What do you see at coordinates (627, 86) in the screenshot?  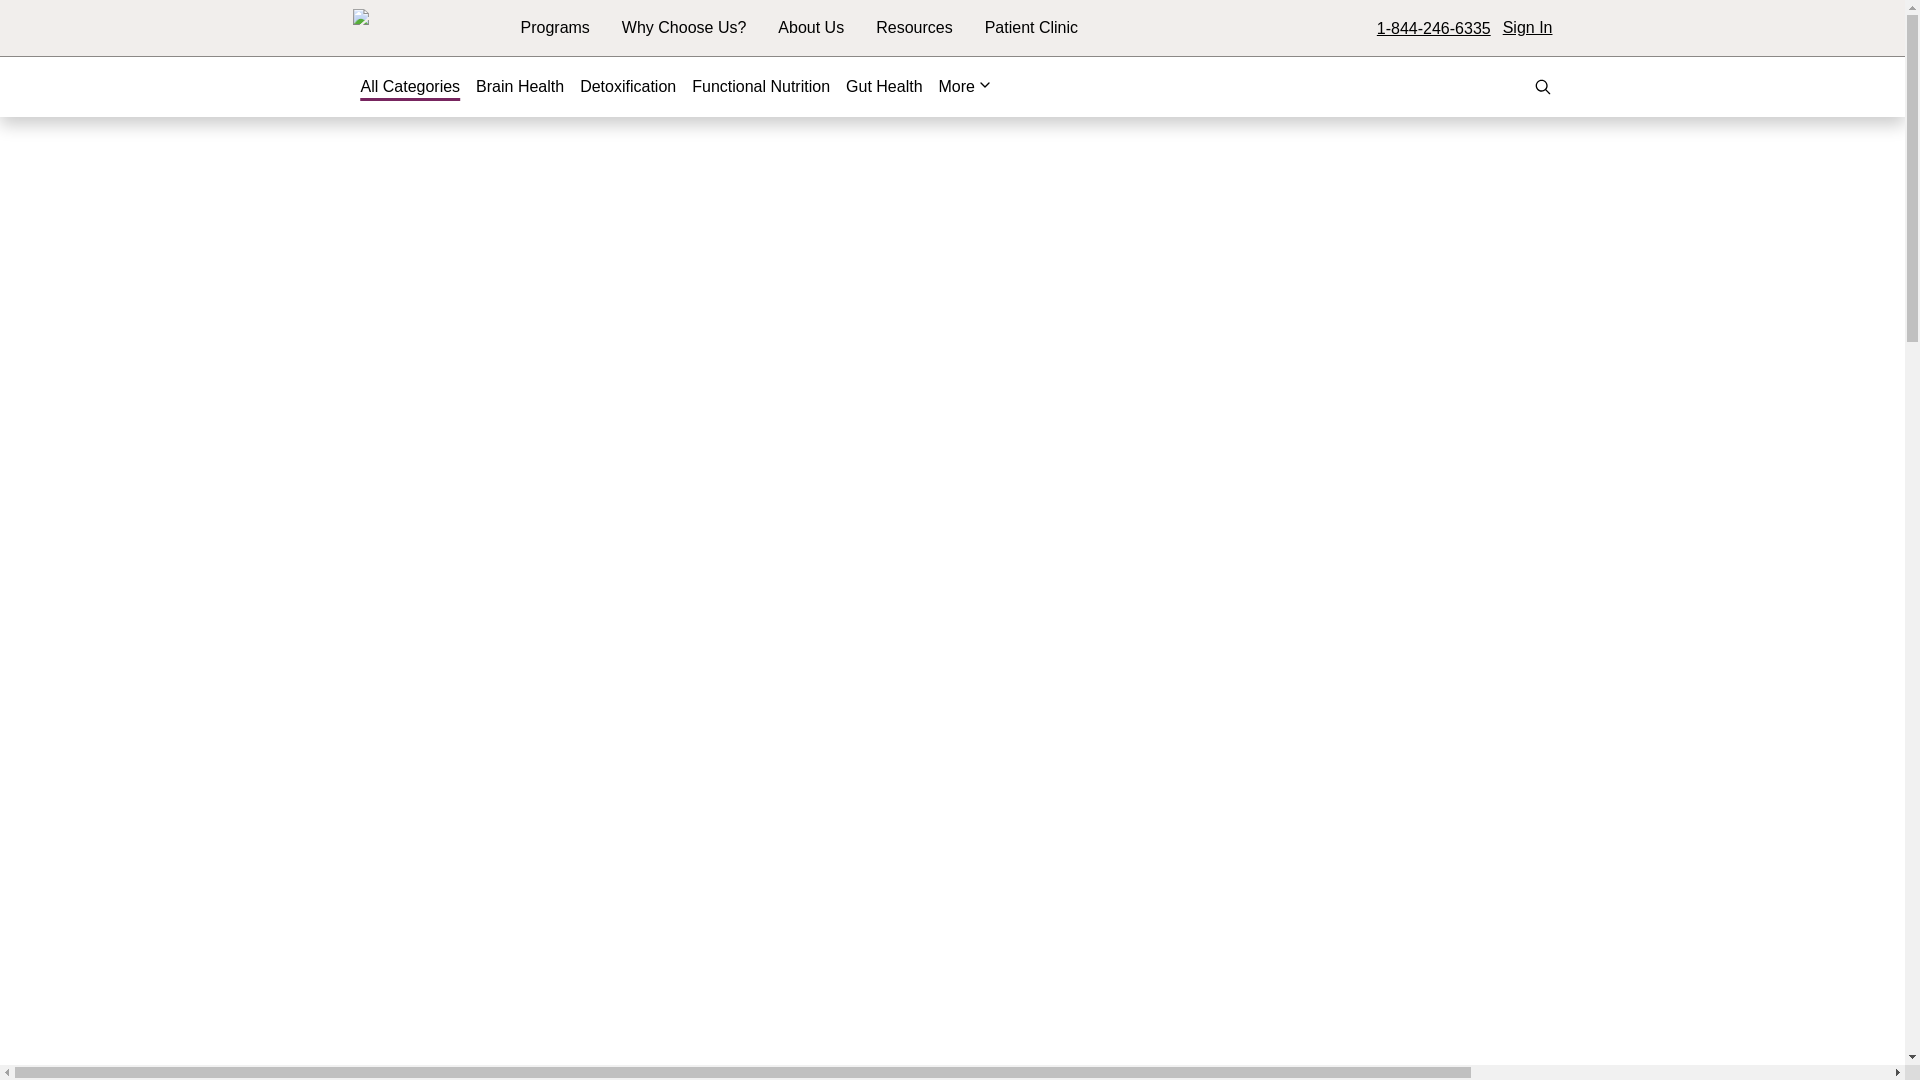 I see `Detoxification` at bounding box center [627, 86].